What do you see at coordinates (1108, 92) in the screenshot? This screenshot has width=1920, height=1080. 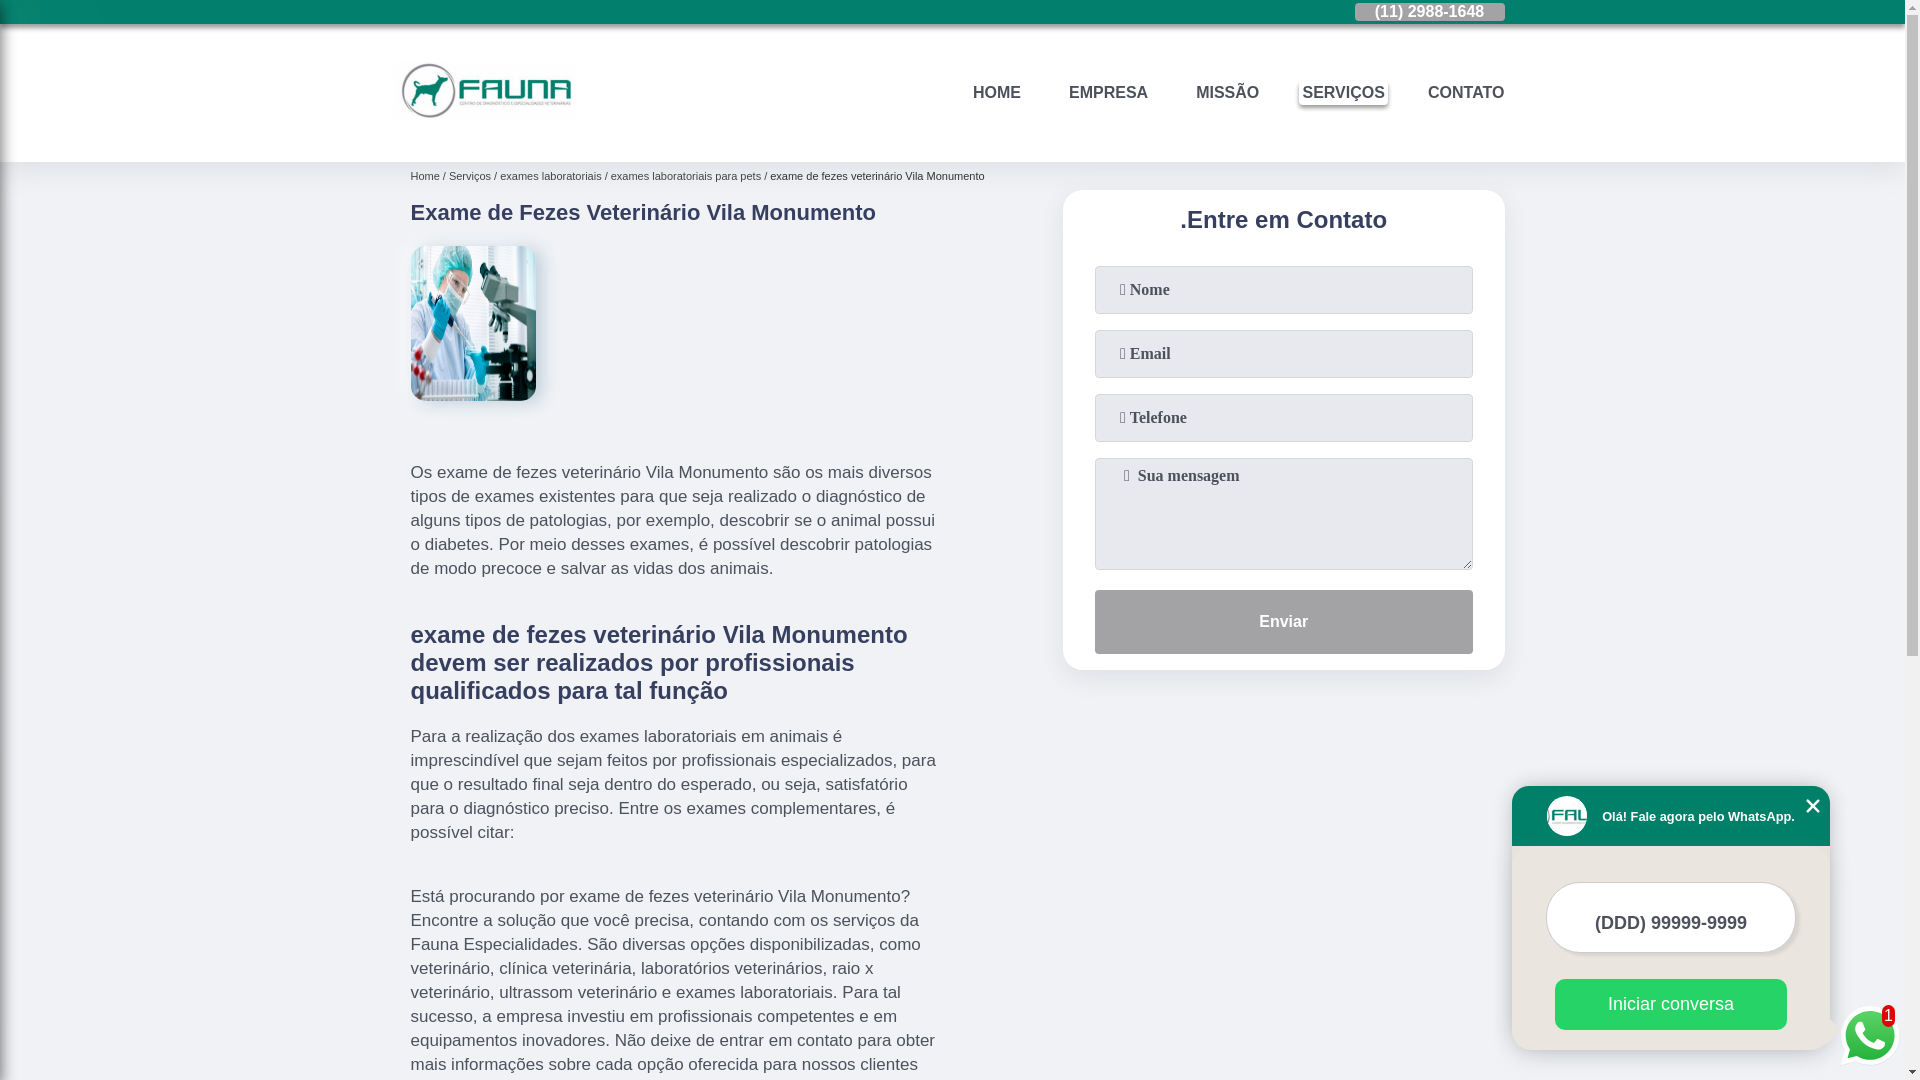 I see `EMPRESA` at bounding box center [1108, 92].